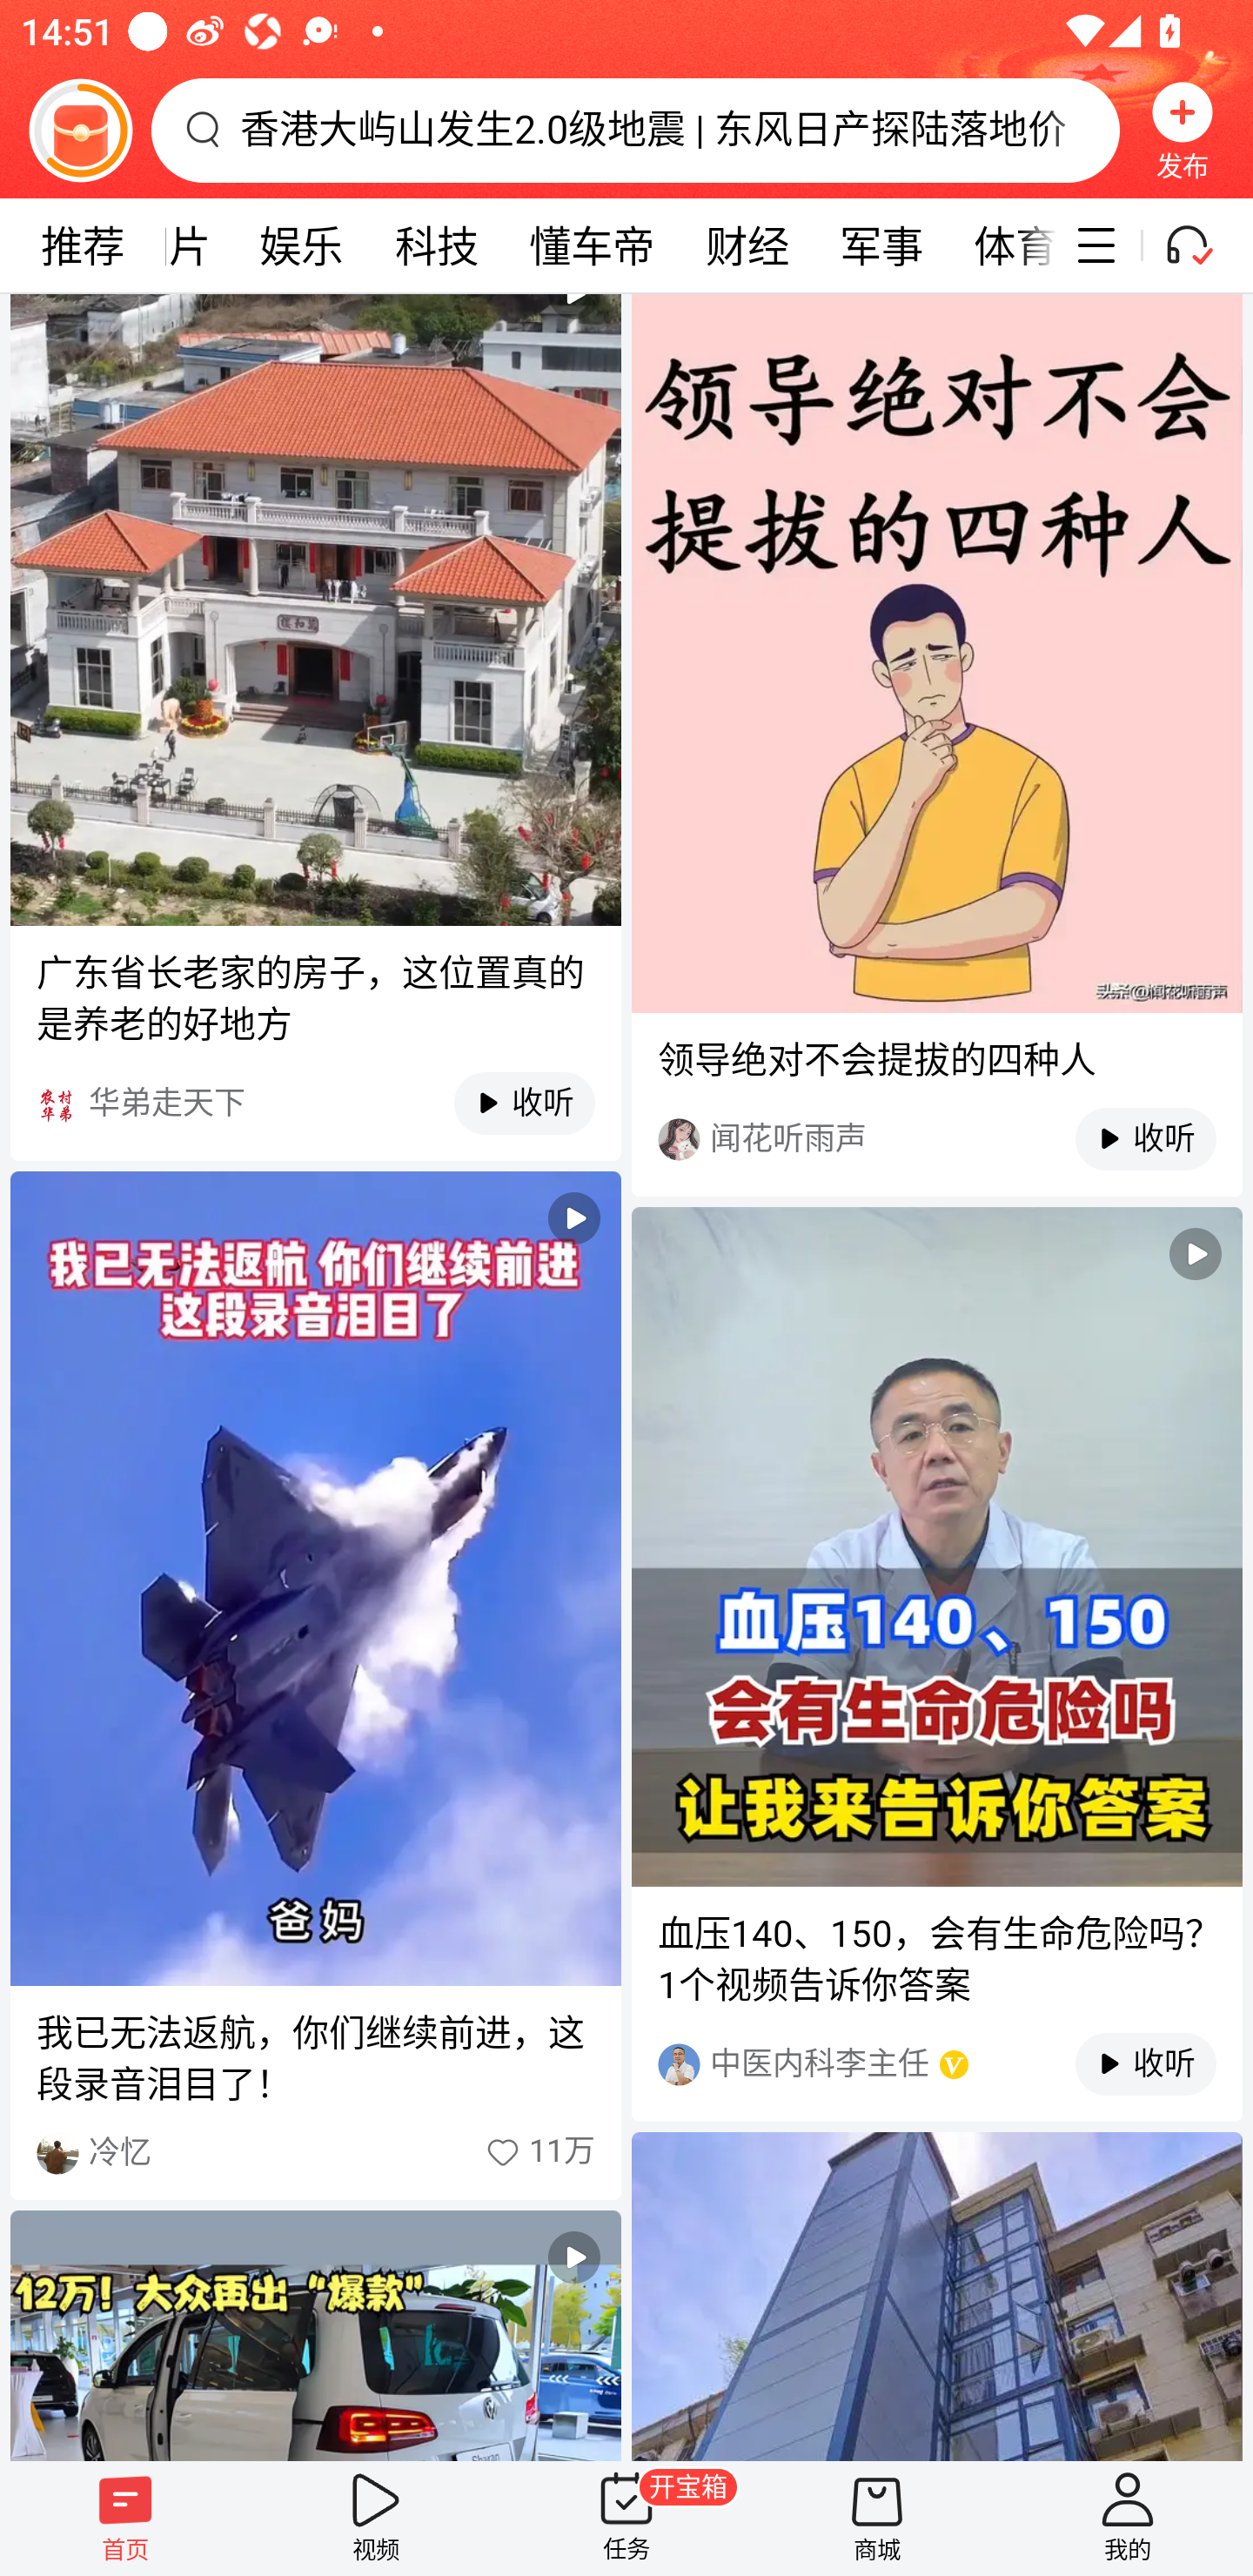 The image size is (1253, 2576). What do you see at coordinates (592, 245) in the screenshot?
I see `懂车帝` at bounding box center [592, 245].